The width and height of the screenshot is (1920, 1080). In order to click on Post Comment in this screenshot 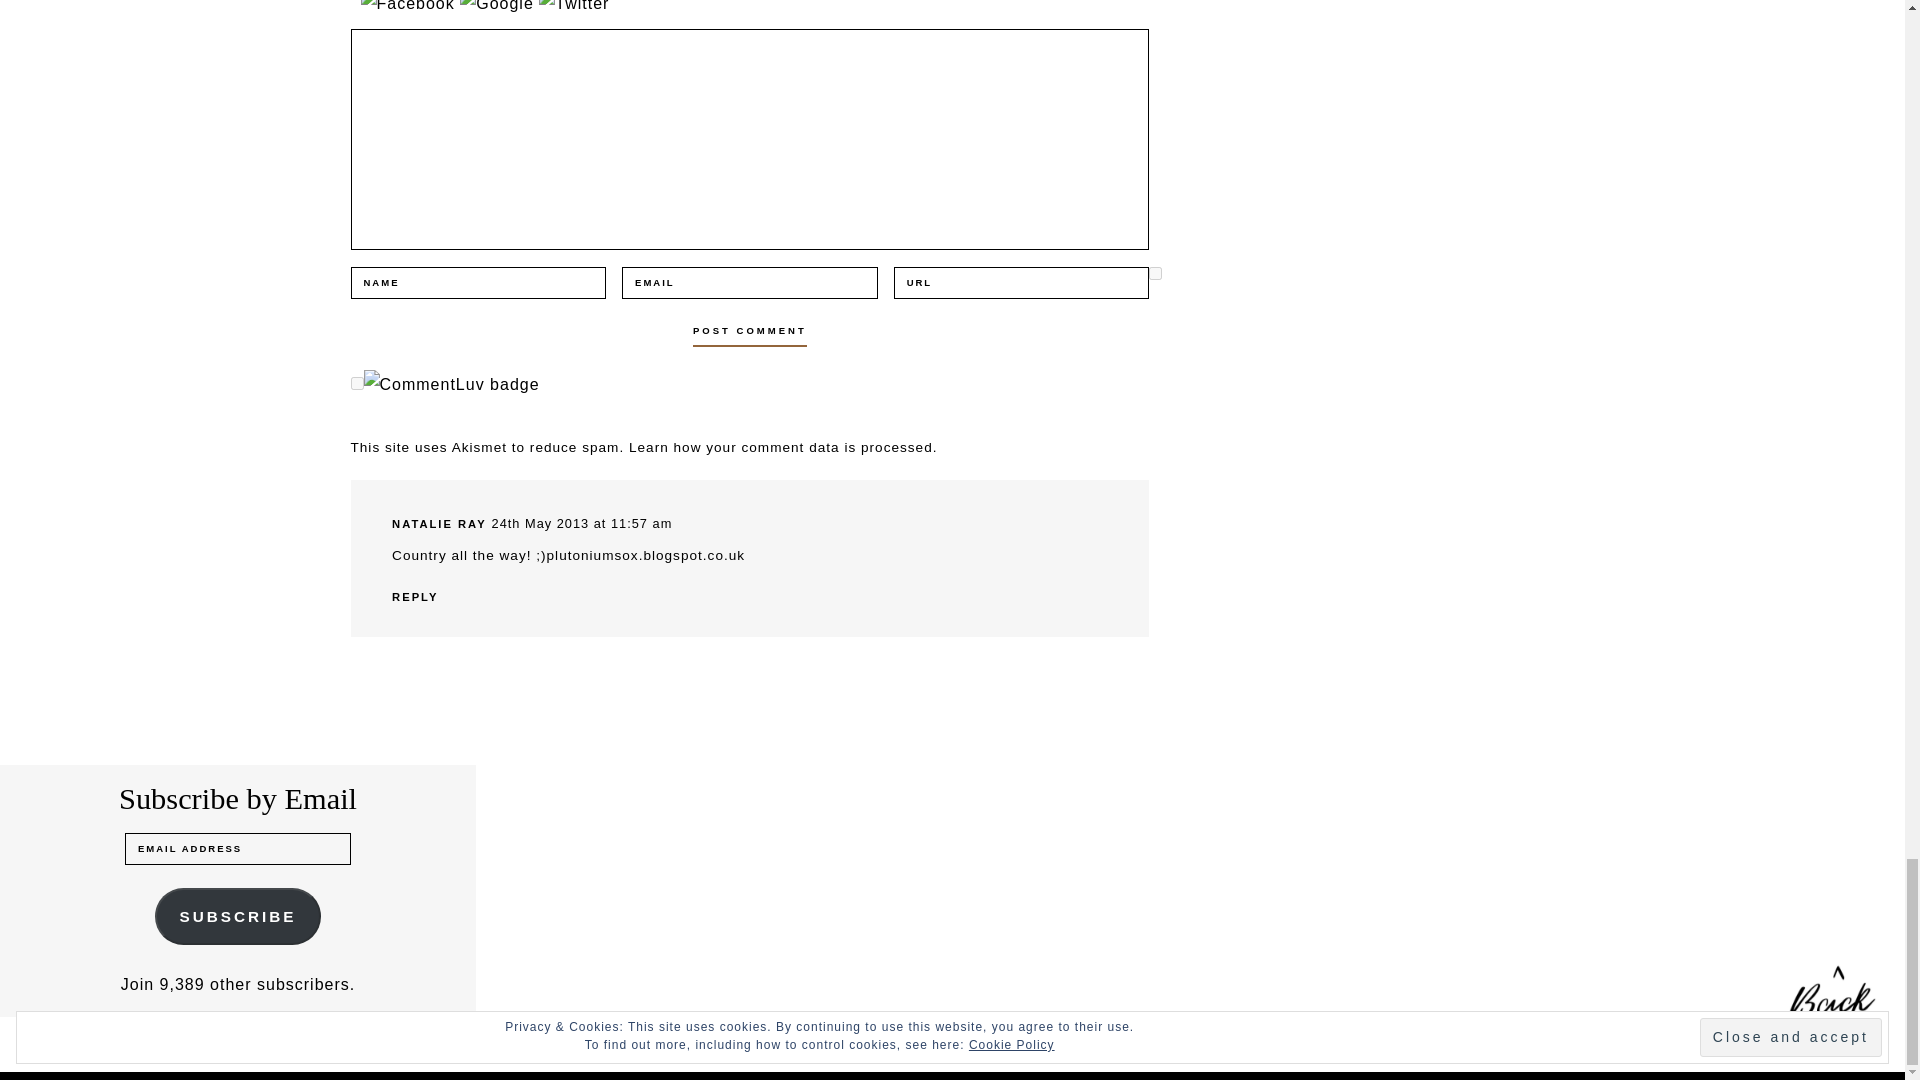, I will do `click(750, 330)`.